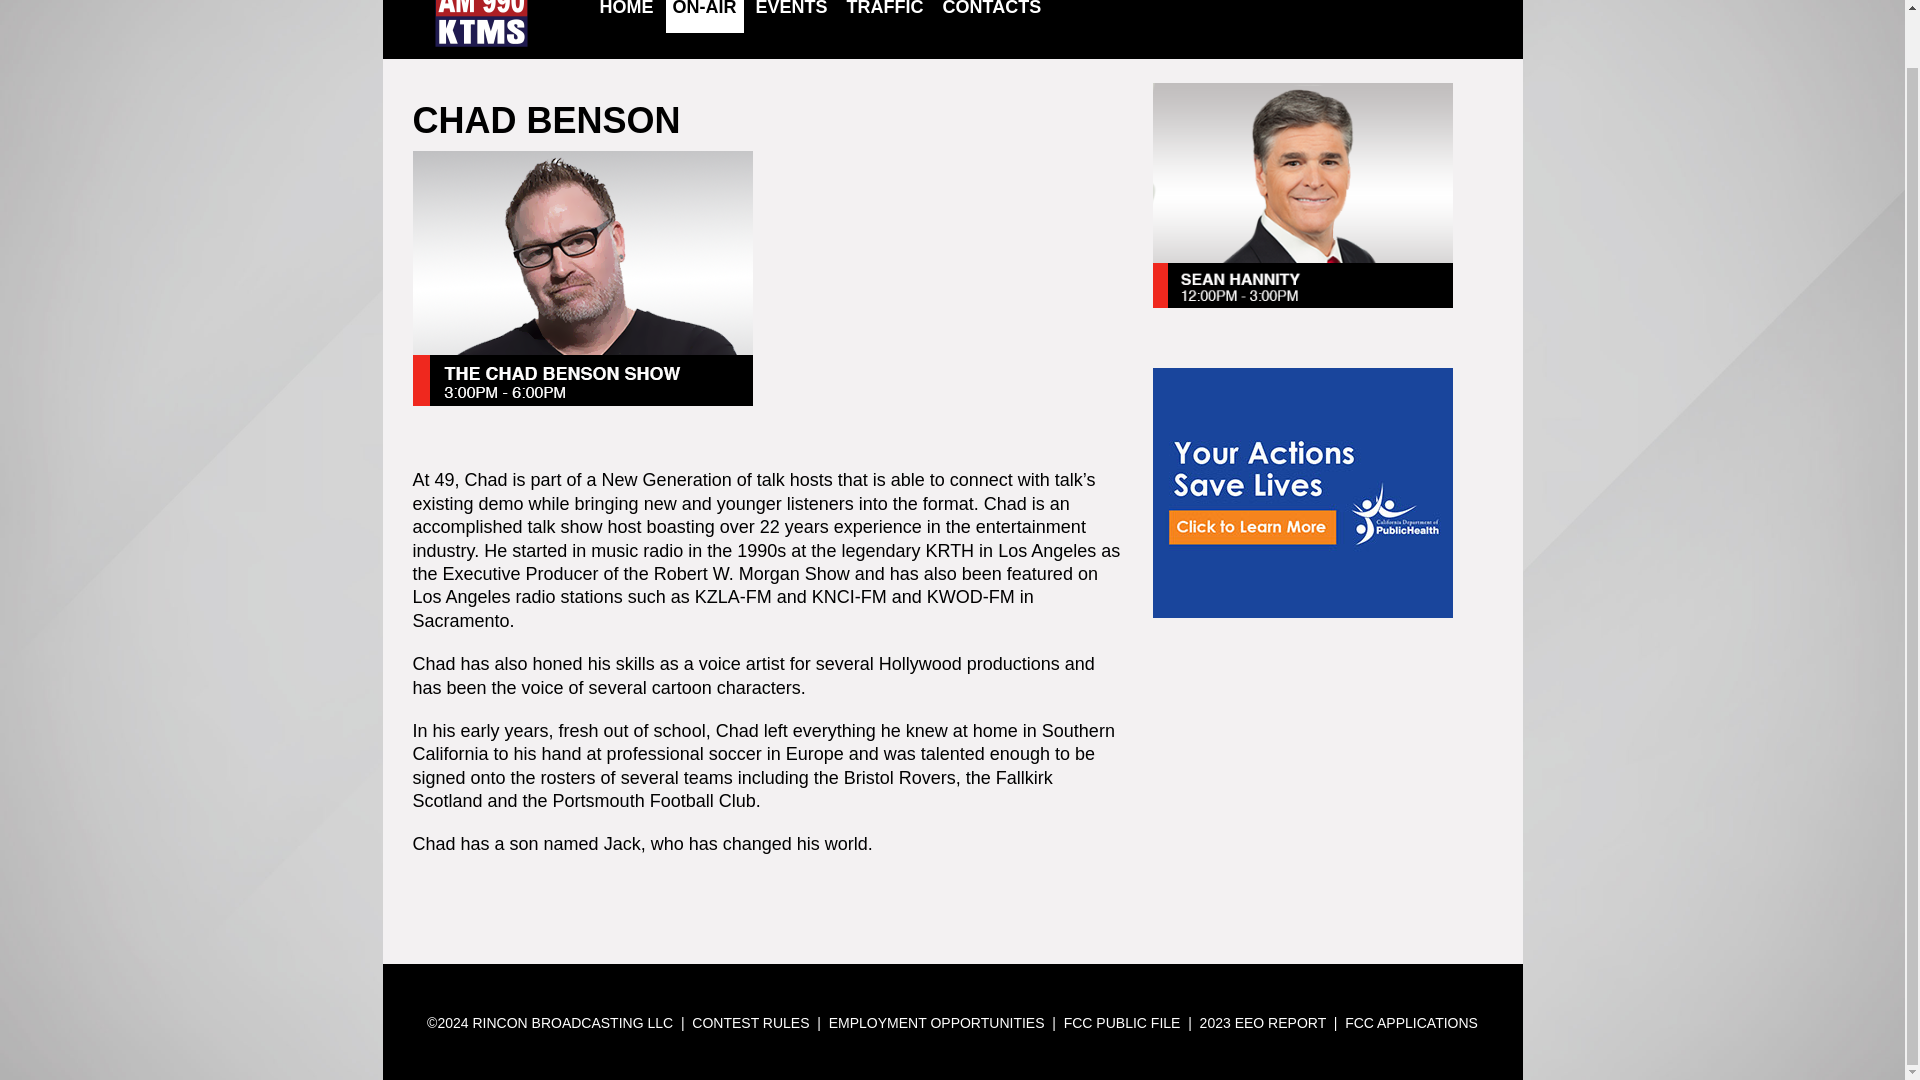 The width and height of the screenshot is (1920, 1080). Describe the element at coordinates (992, 8) in the screenshot. I see `CONTACTS` at that location.